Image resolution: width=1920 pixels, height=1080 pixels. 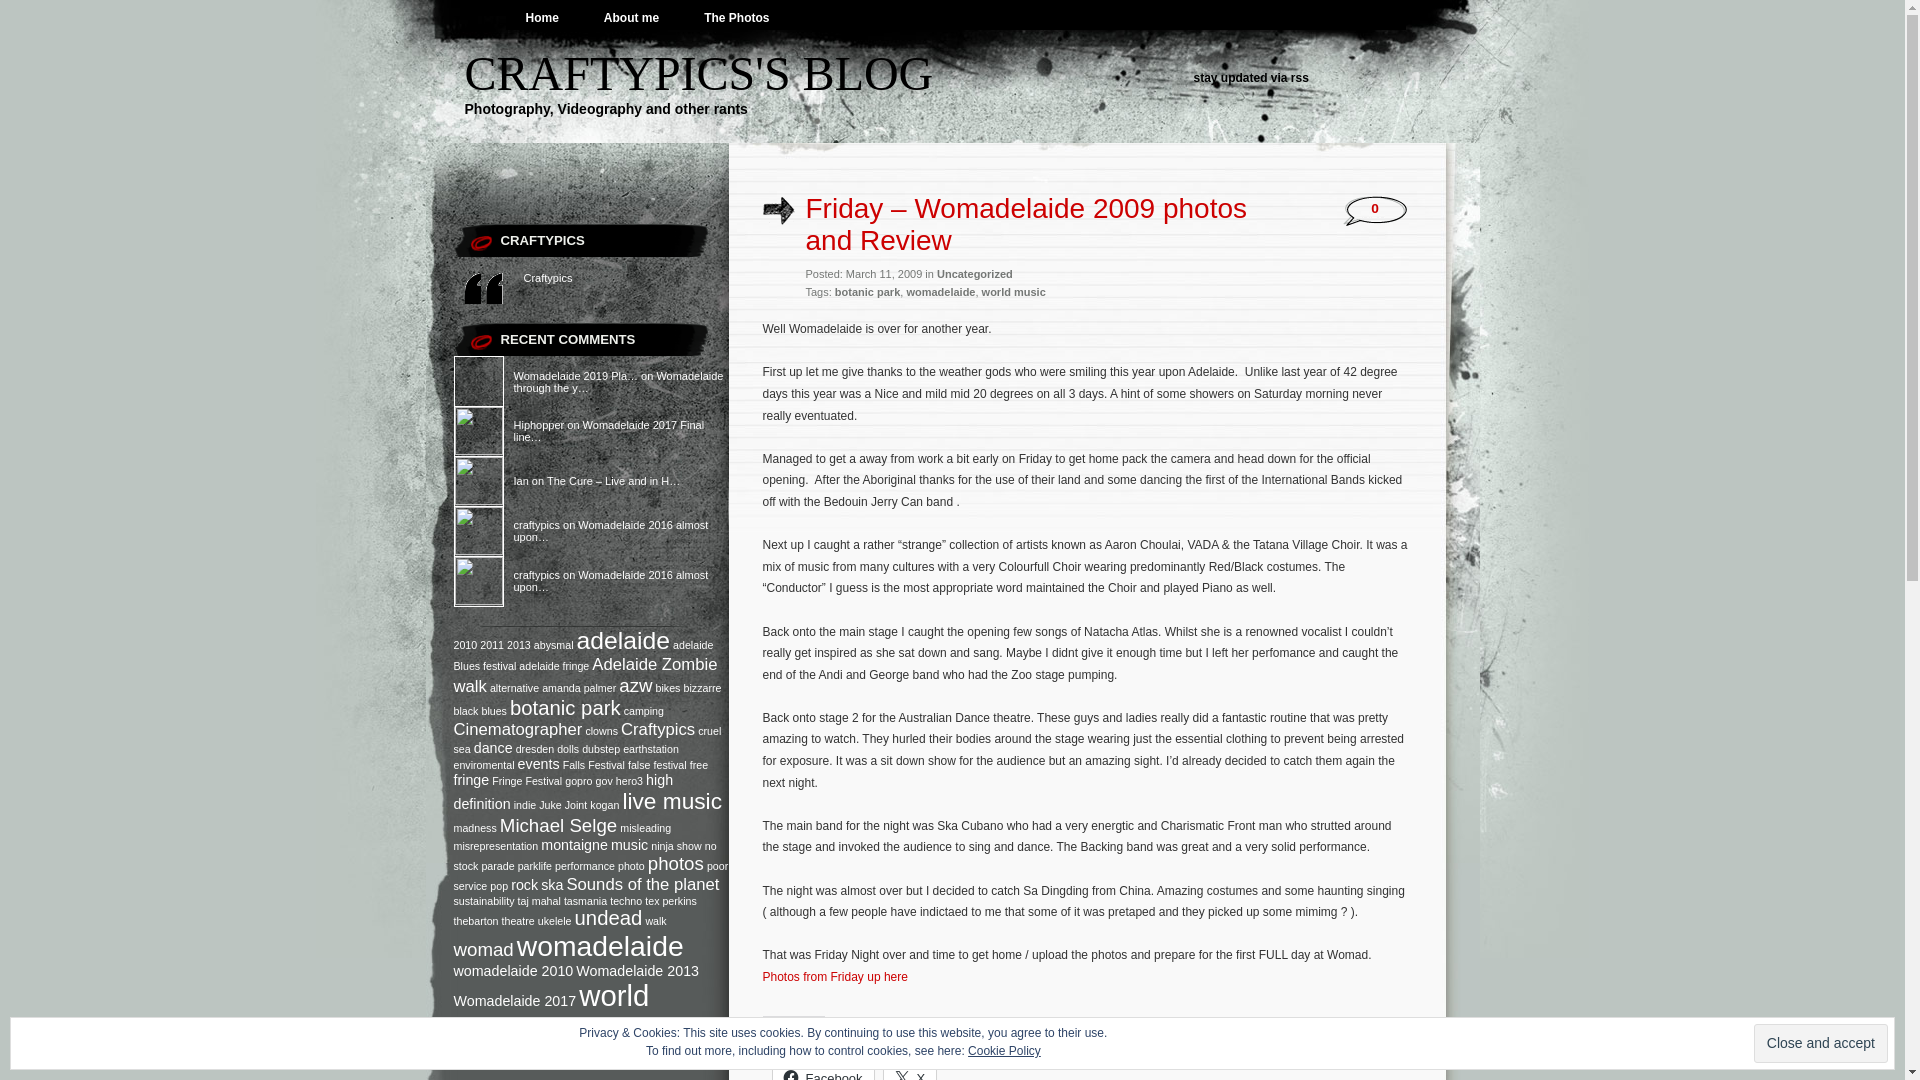 I want to click on 0, so click(x=1375, y=208).